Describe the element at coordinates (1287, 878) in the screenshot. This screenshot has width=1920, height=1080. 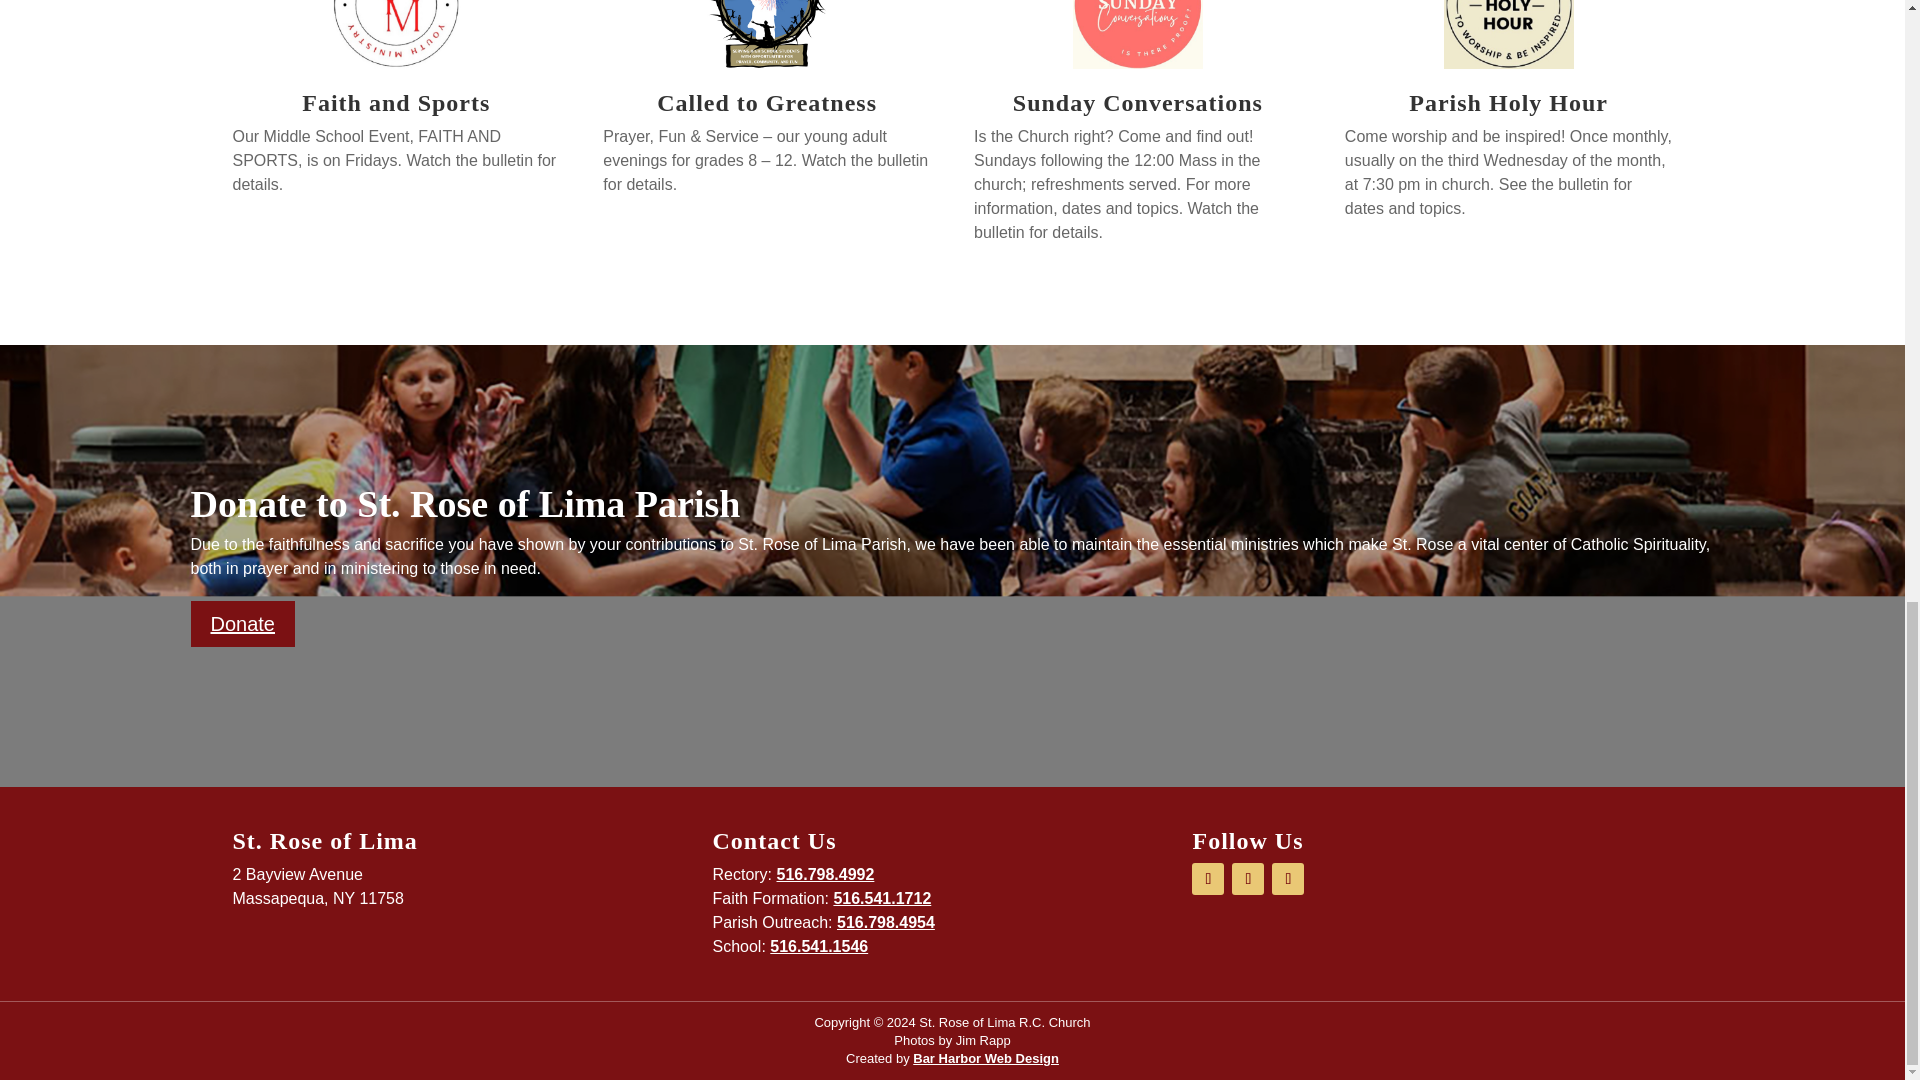
I see `Follow on Instagram` at that location.